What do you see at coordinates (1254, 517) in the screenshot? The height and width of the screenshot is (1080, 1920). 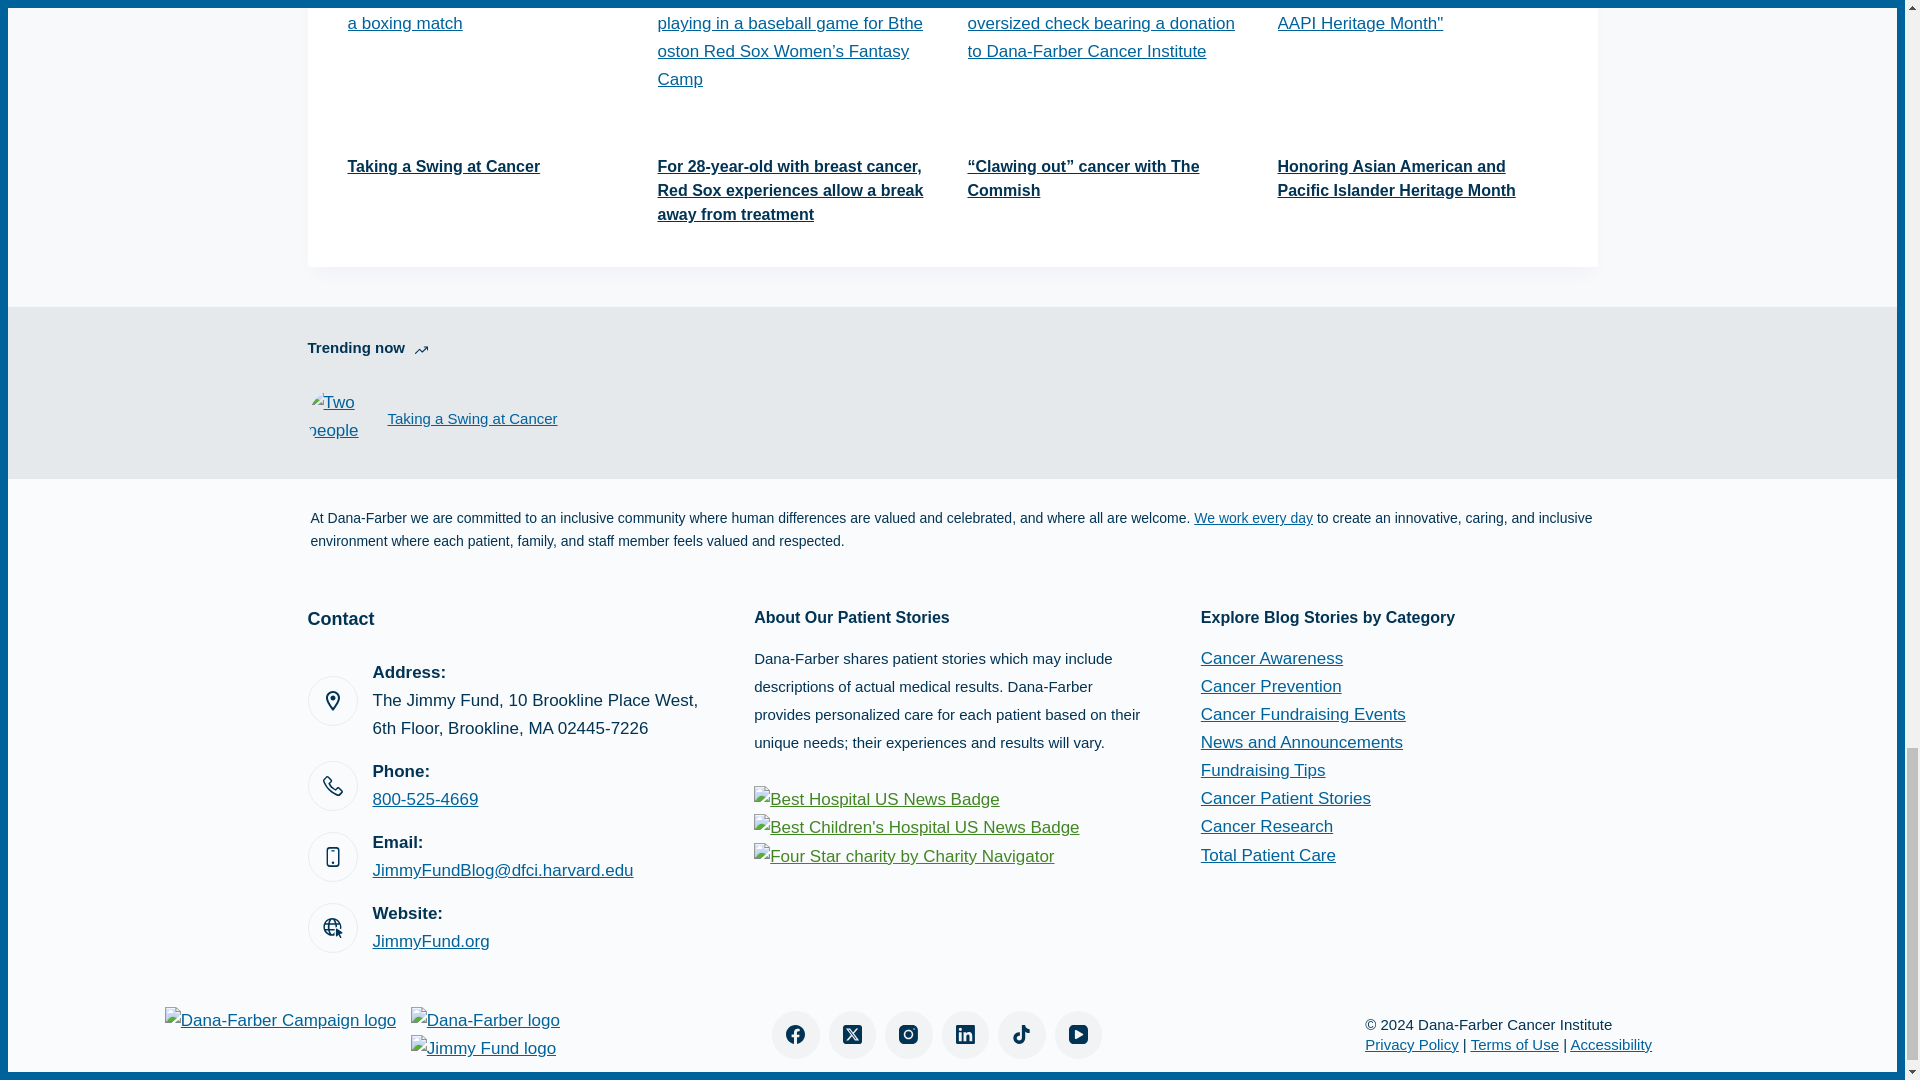 I see `We work every day` at bounding box center [1254, 517].